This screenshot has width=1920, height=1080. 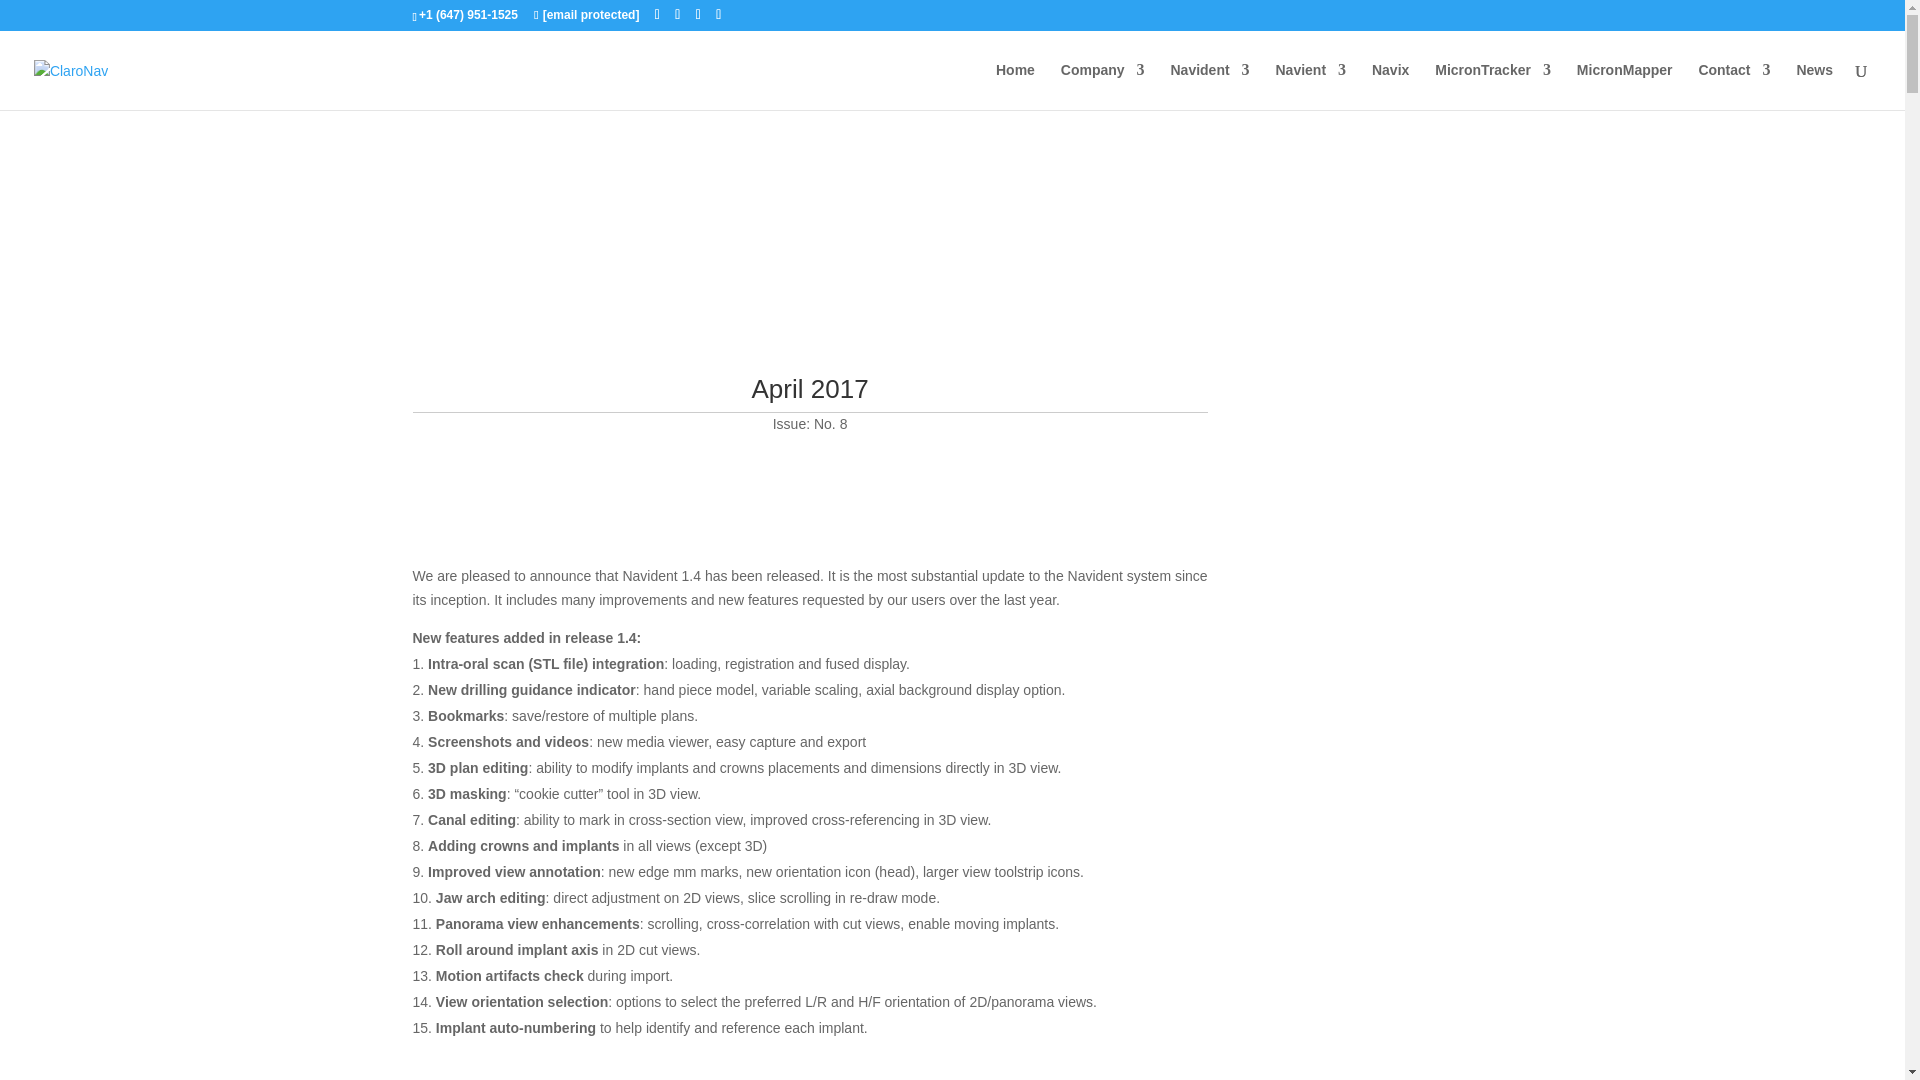 I want to click on Company, so click(x=1102, y=86).